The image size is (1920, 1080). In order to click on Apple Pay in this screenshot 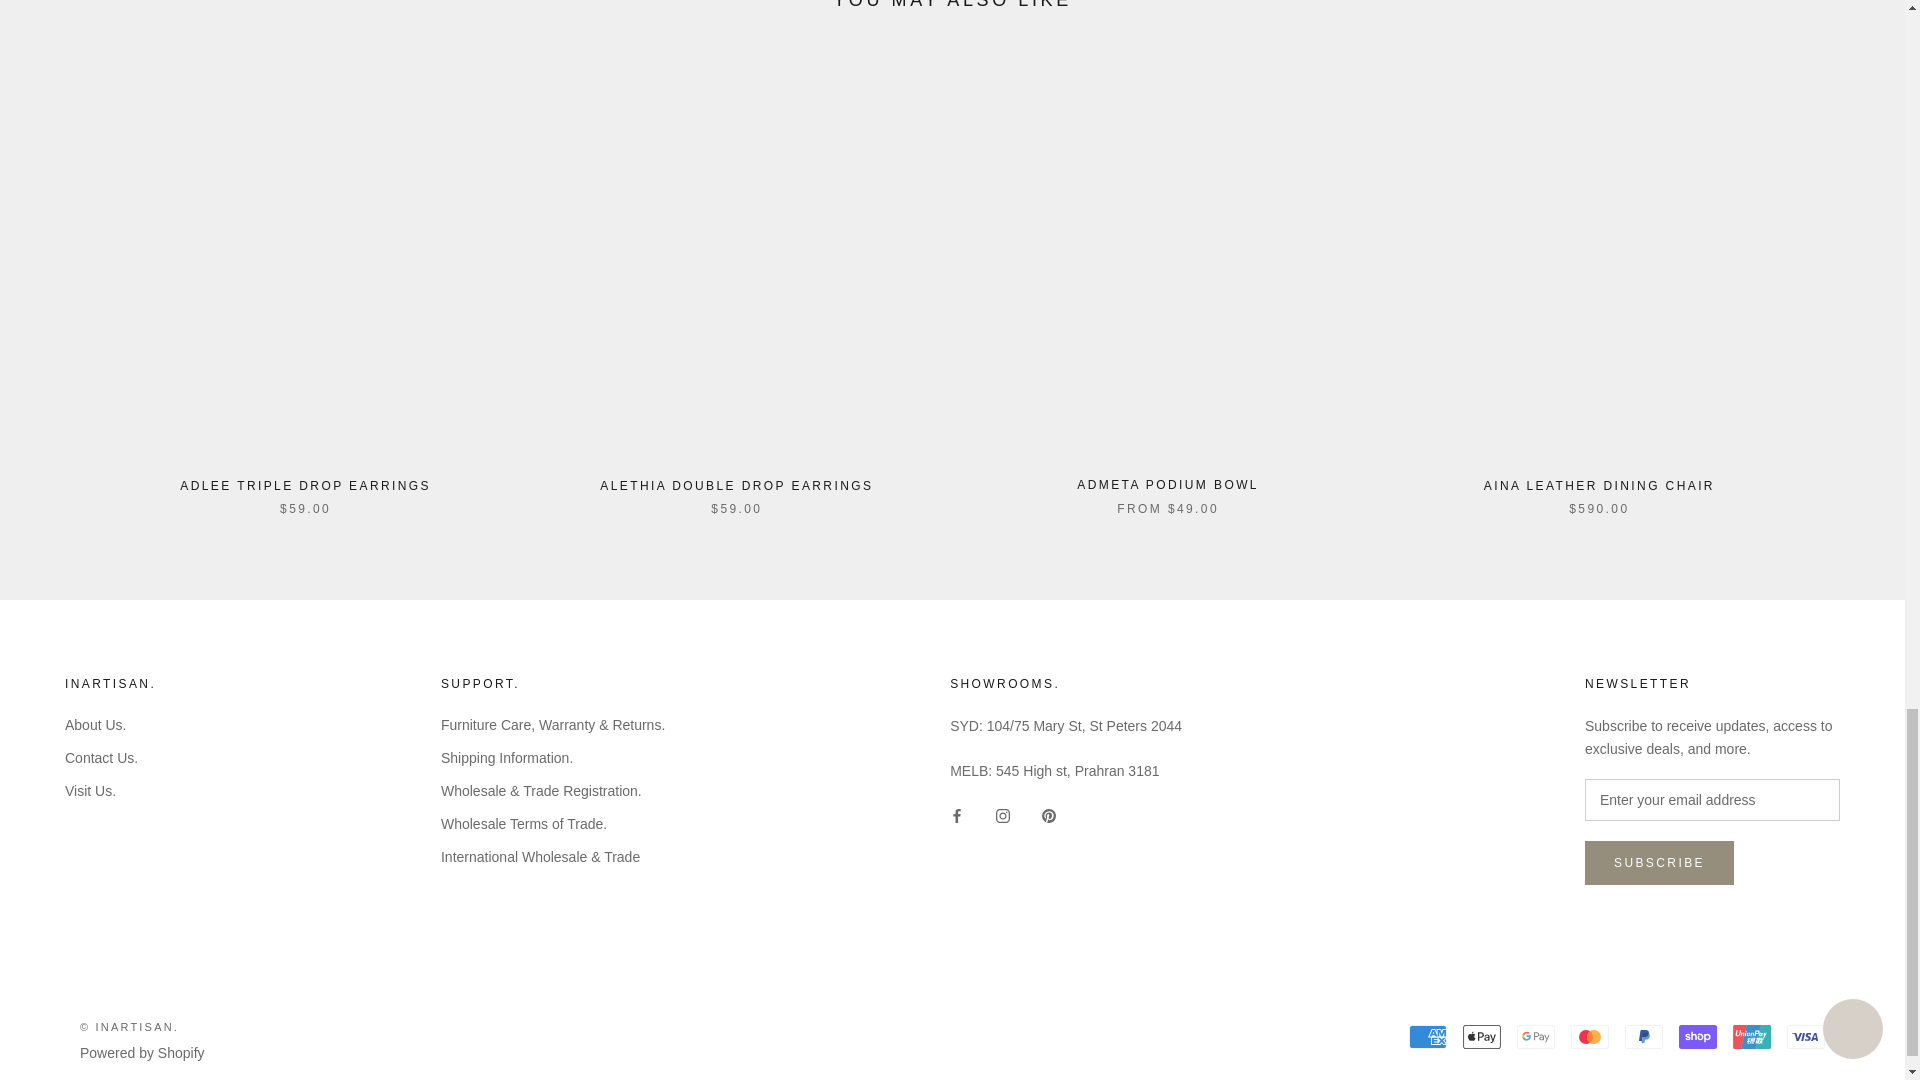, I will do `click(1482, 1036)`.